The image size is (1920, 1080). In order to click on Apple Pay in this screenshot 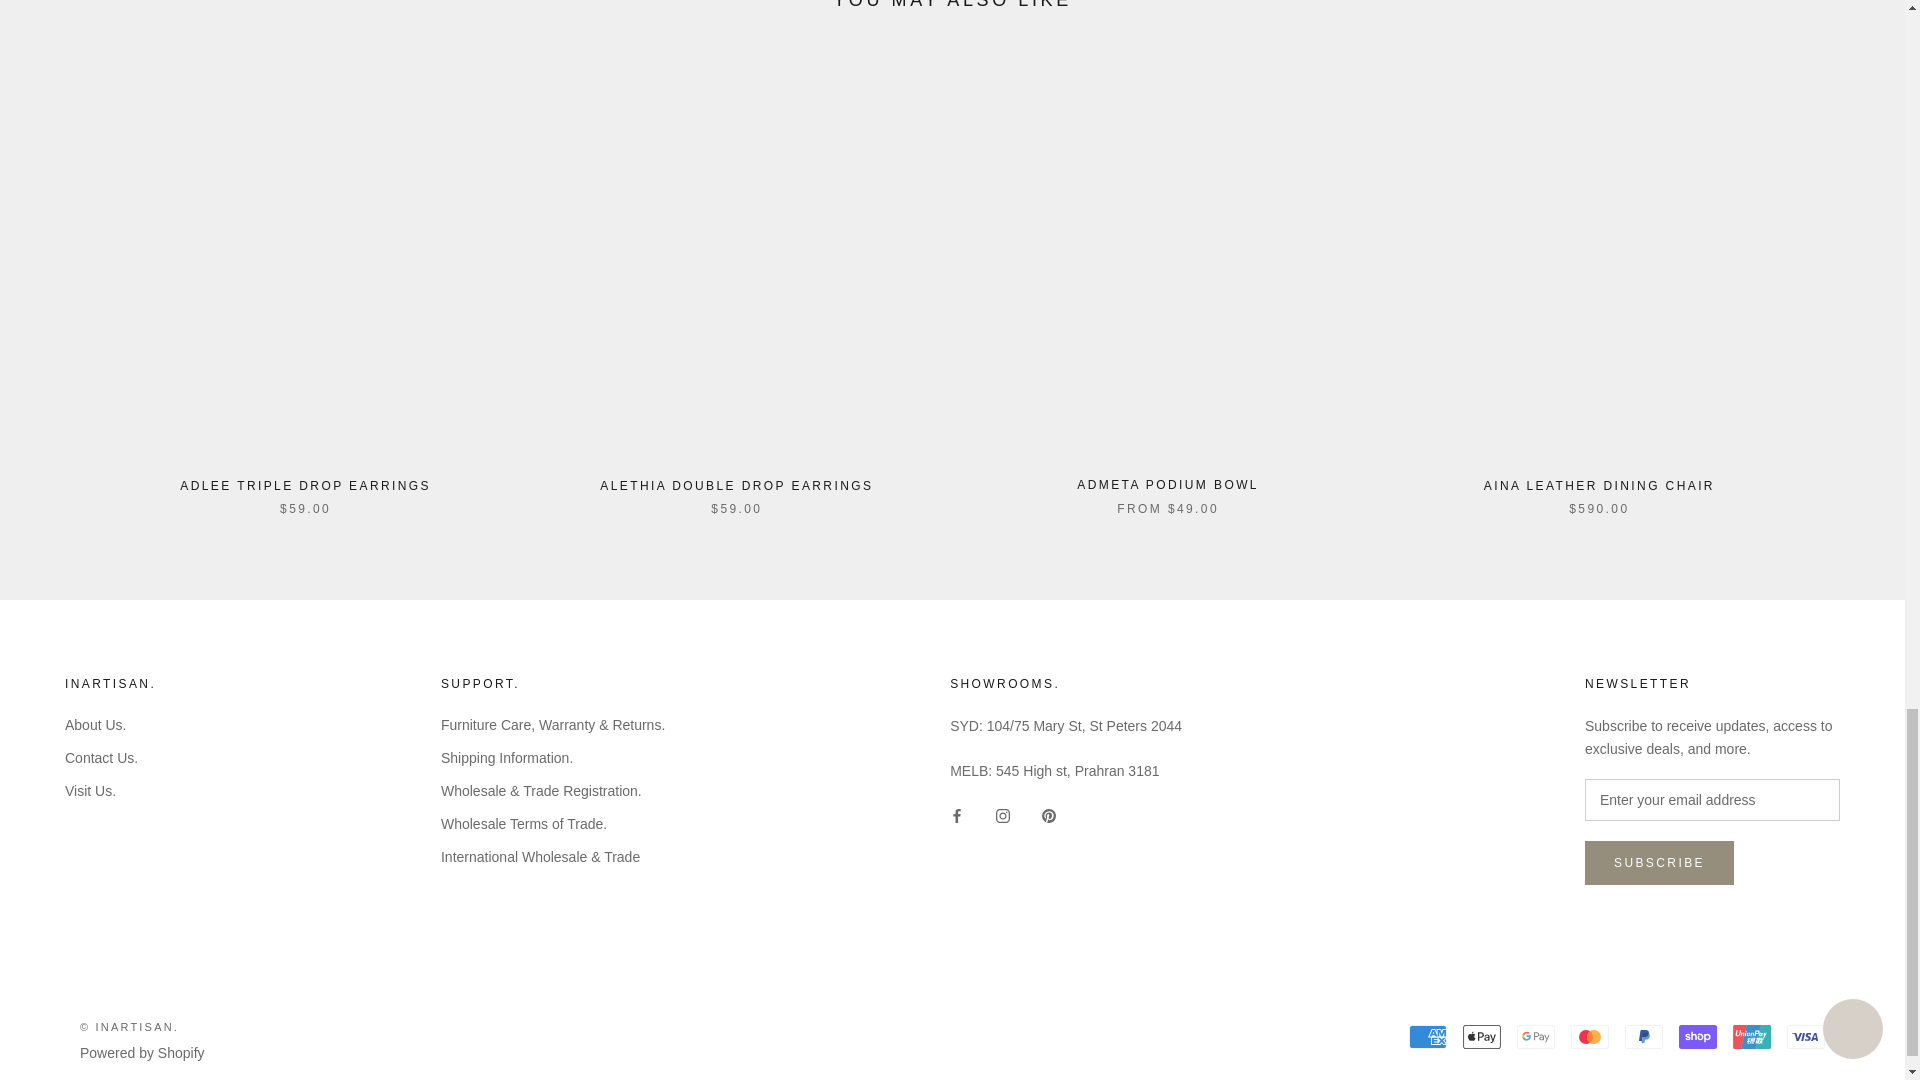, I will do `click(1482, 1036)`.